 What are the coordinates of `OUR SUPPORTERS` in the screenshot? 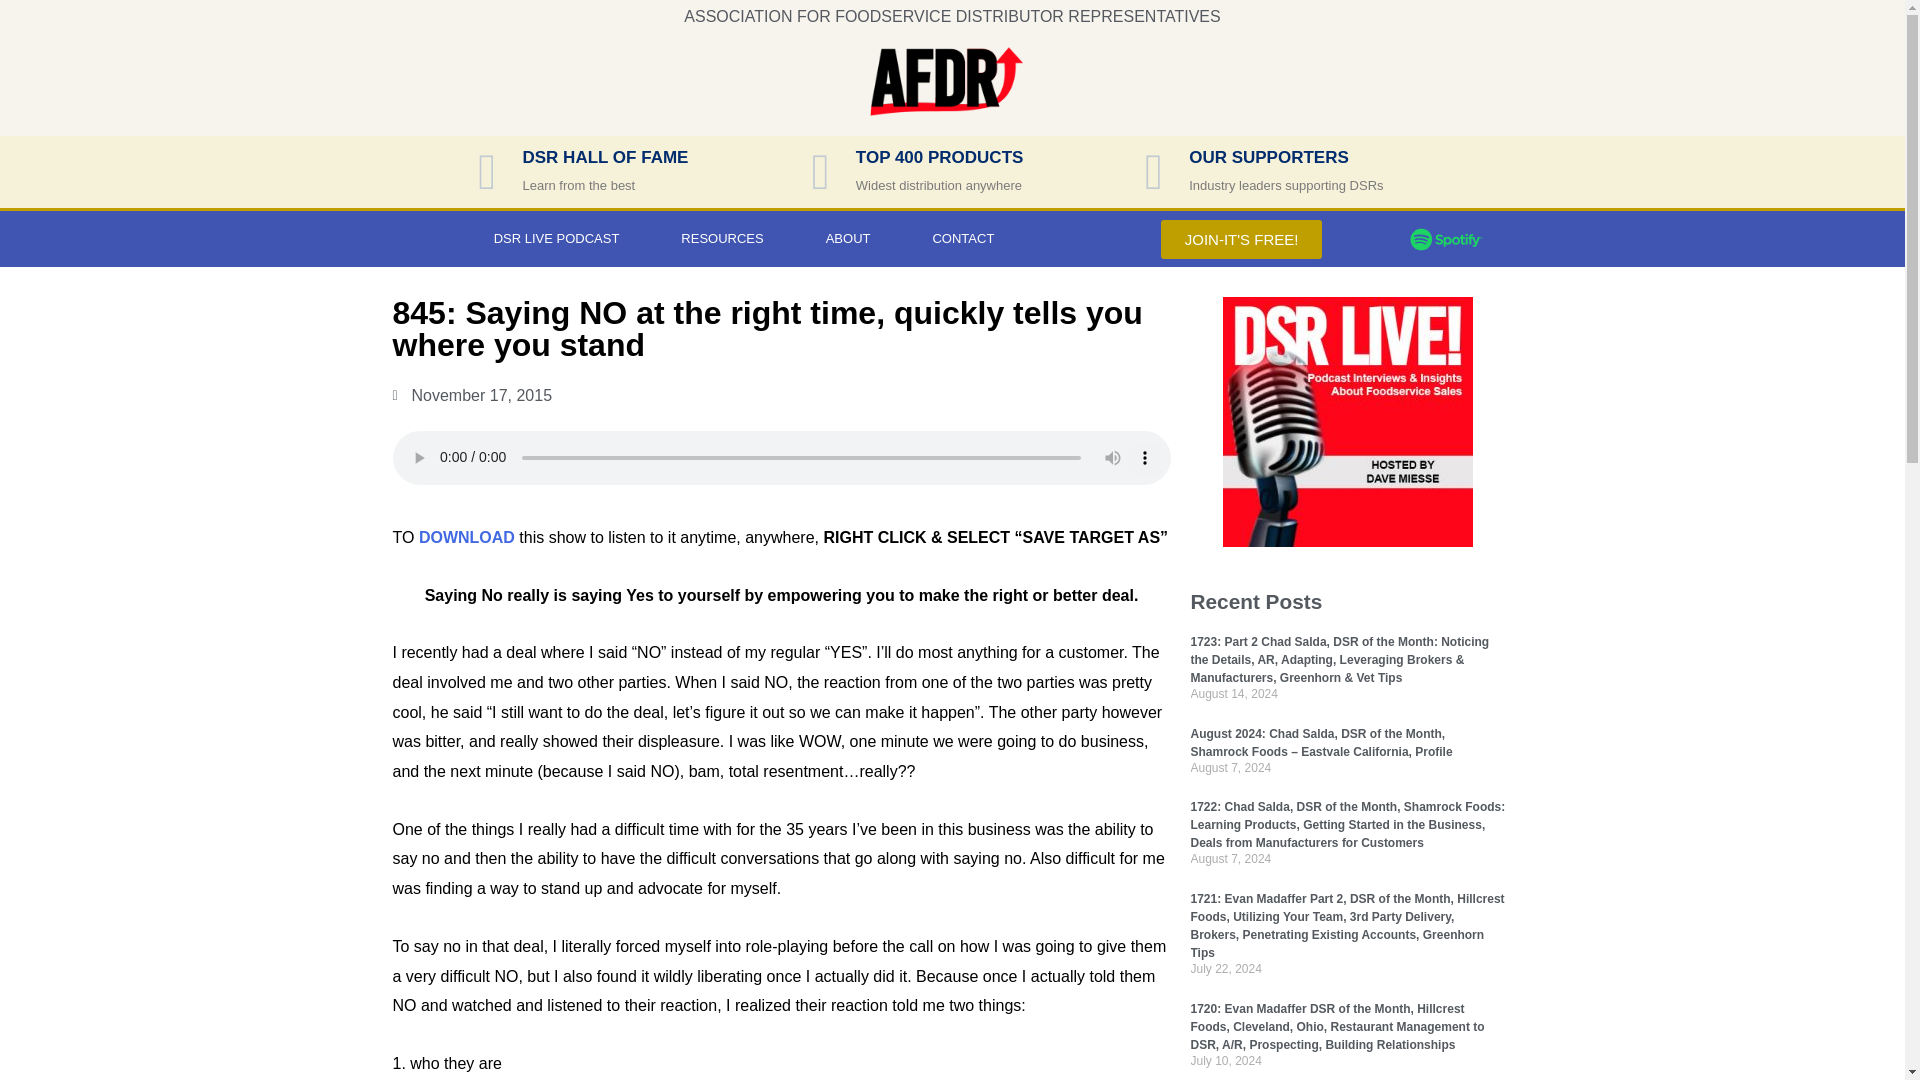 It's located at (1268, 157).